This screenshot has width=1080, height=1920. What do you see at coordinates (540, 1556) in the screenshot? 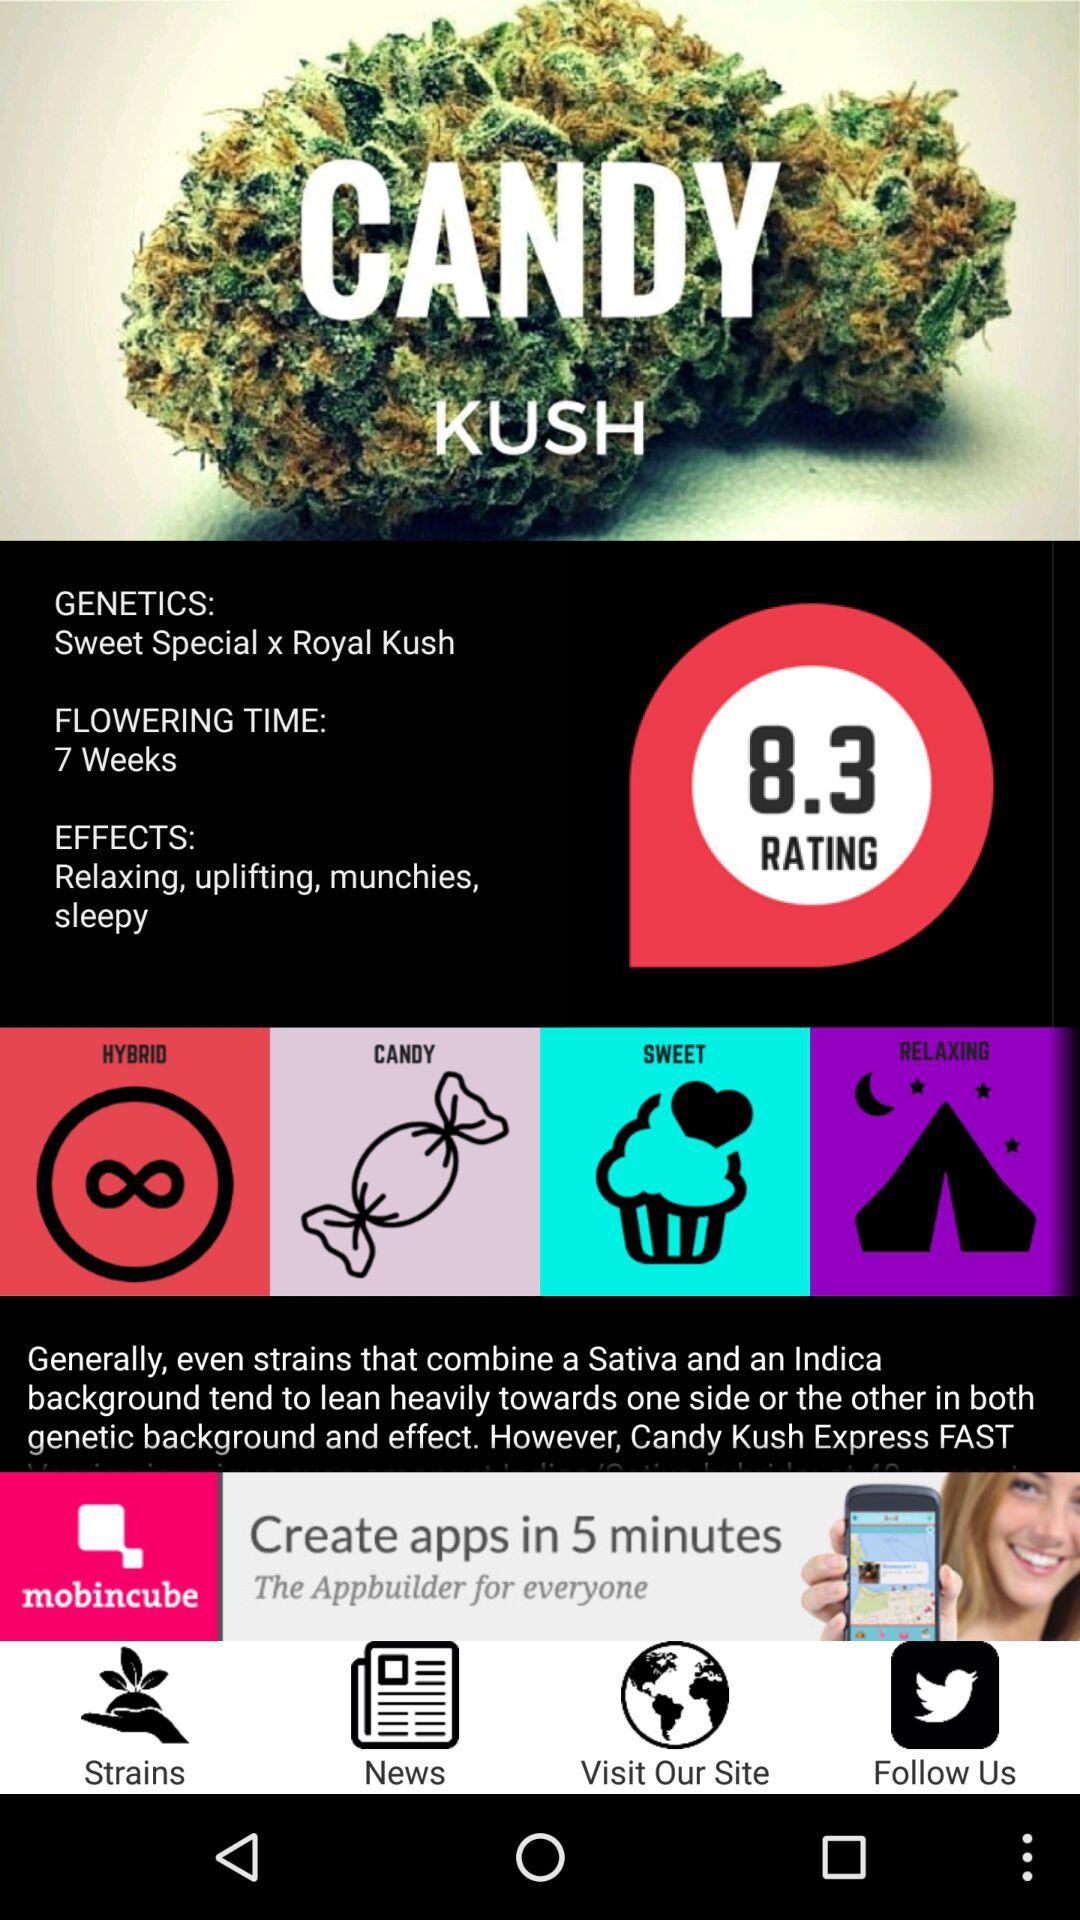
I see `visit advertisement` at bounding box center [540, 1556].